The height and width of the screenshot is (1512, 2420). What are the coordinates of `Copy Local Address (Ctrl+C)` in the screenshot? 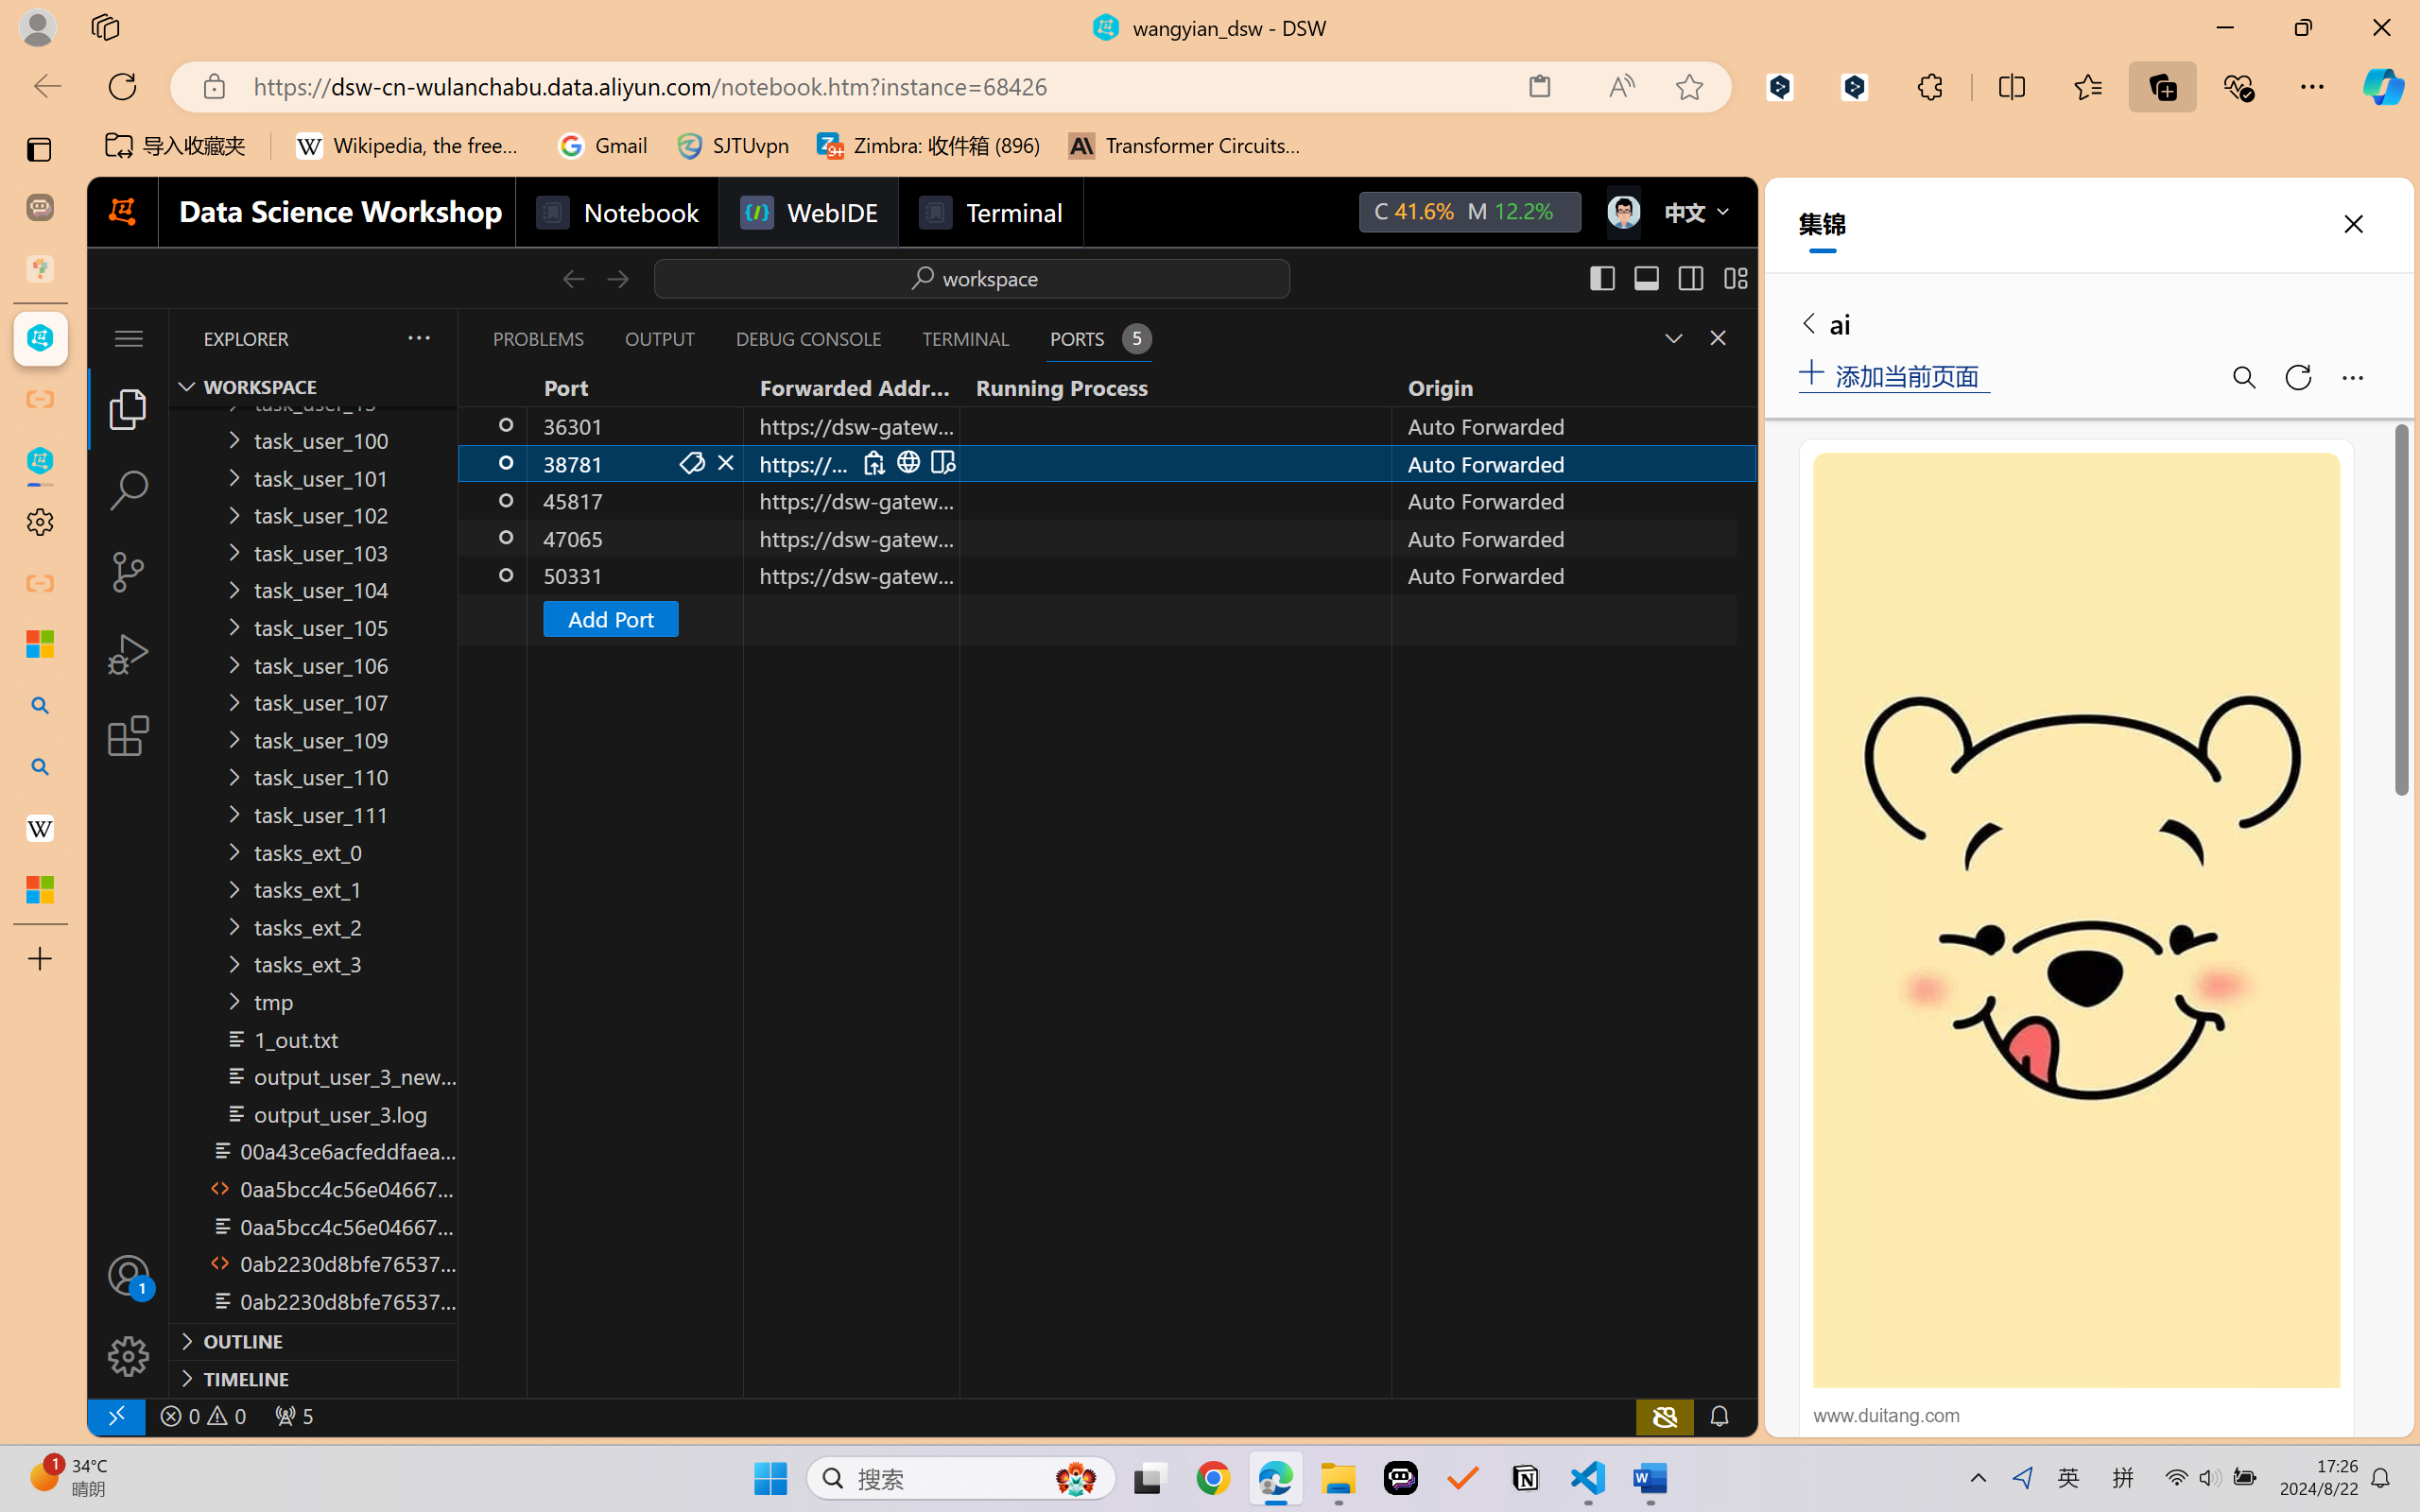 It's located at (873, 462).